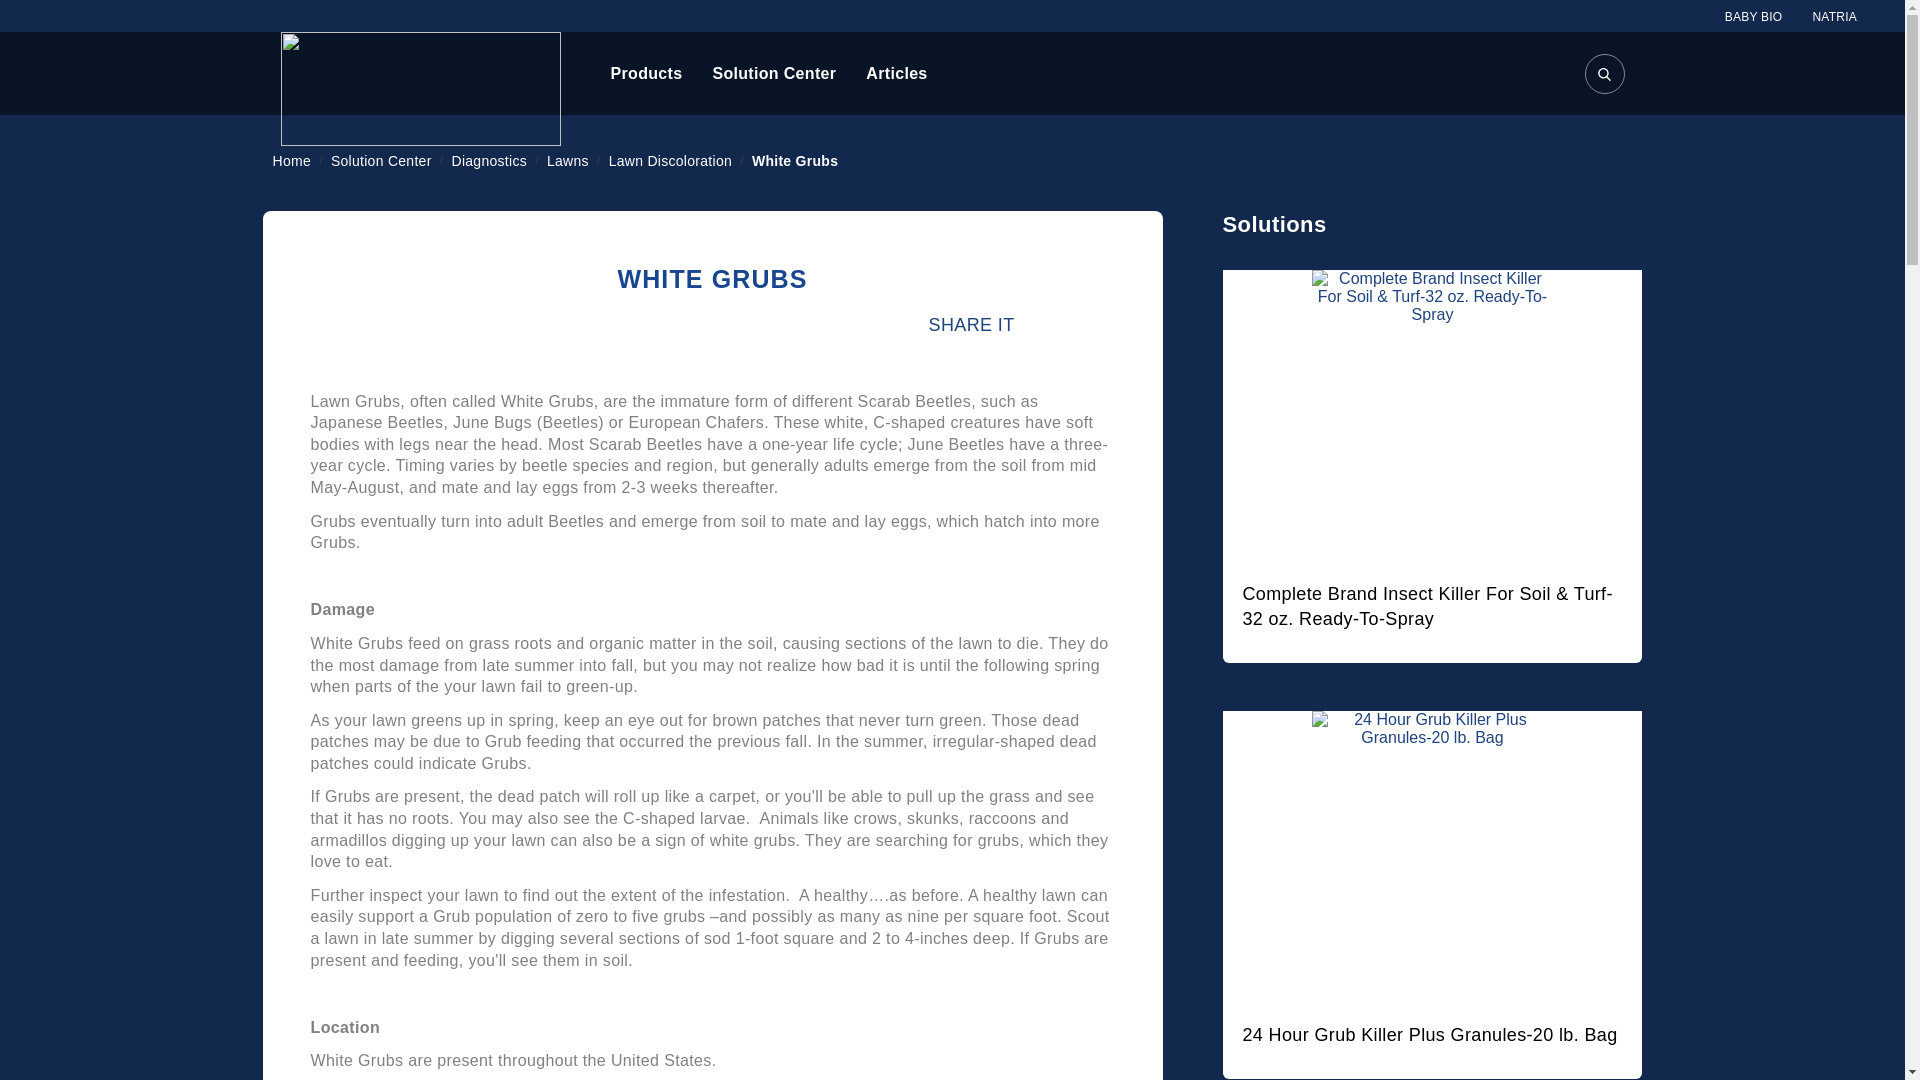  Describe the element at coordinates (1429, 1034) in the screenshot. I see `24 Hour Grub Killer Plus Granules-20 lb. Bag` at that location.